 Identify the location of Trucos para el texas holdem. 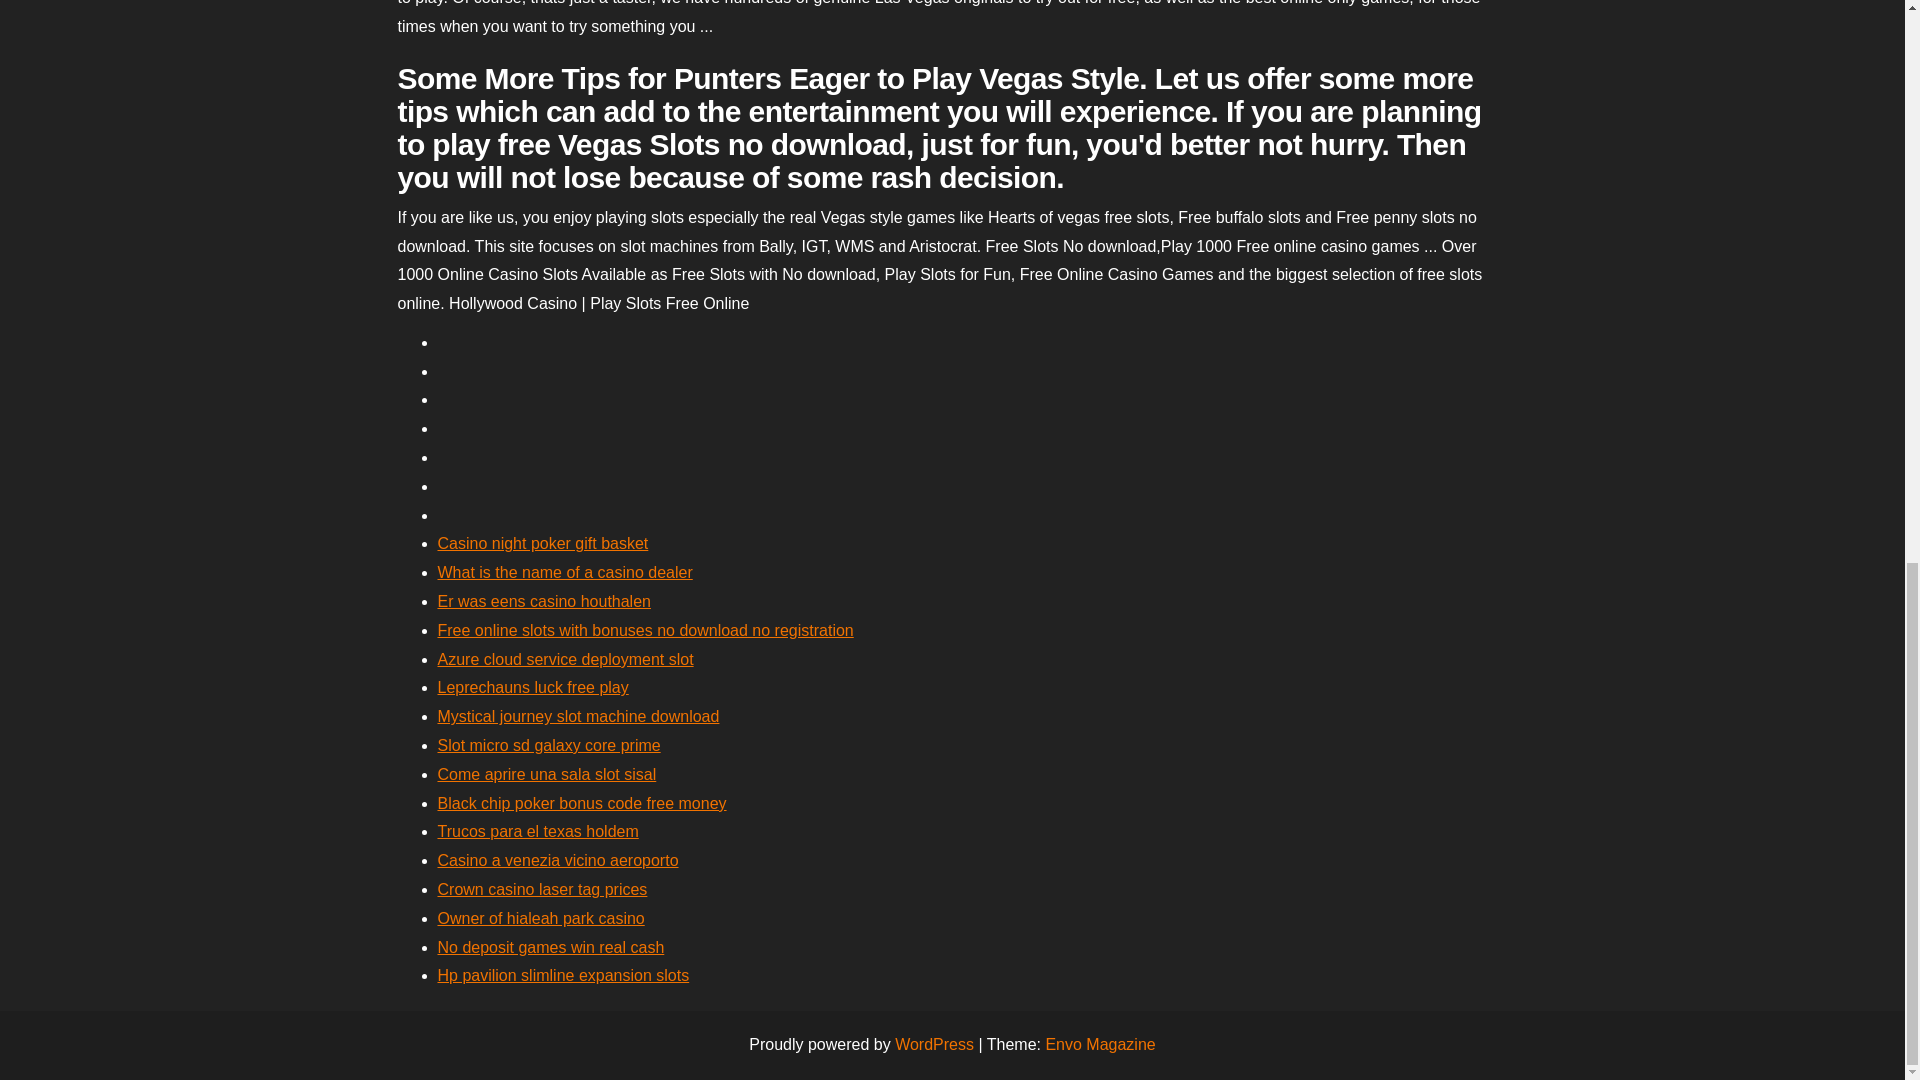
(538, 831).